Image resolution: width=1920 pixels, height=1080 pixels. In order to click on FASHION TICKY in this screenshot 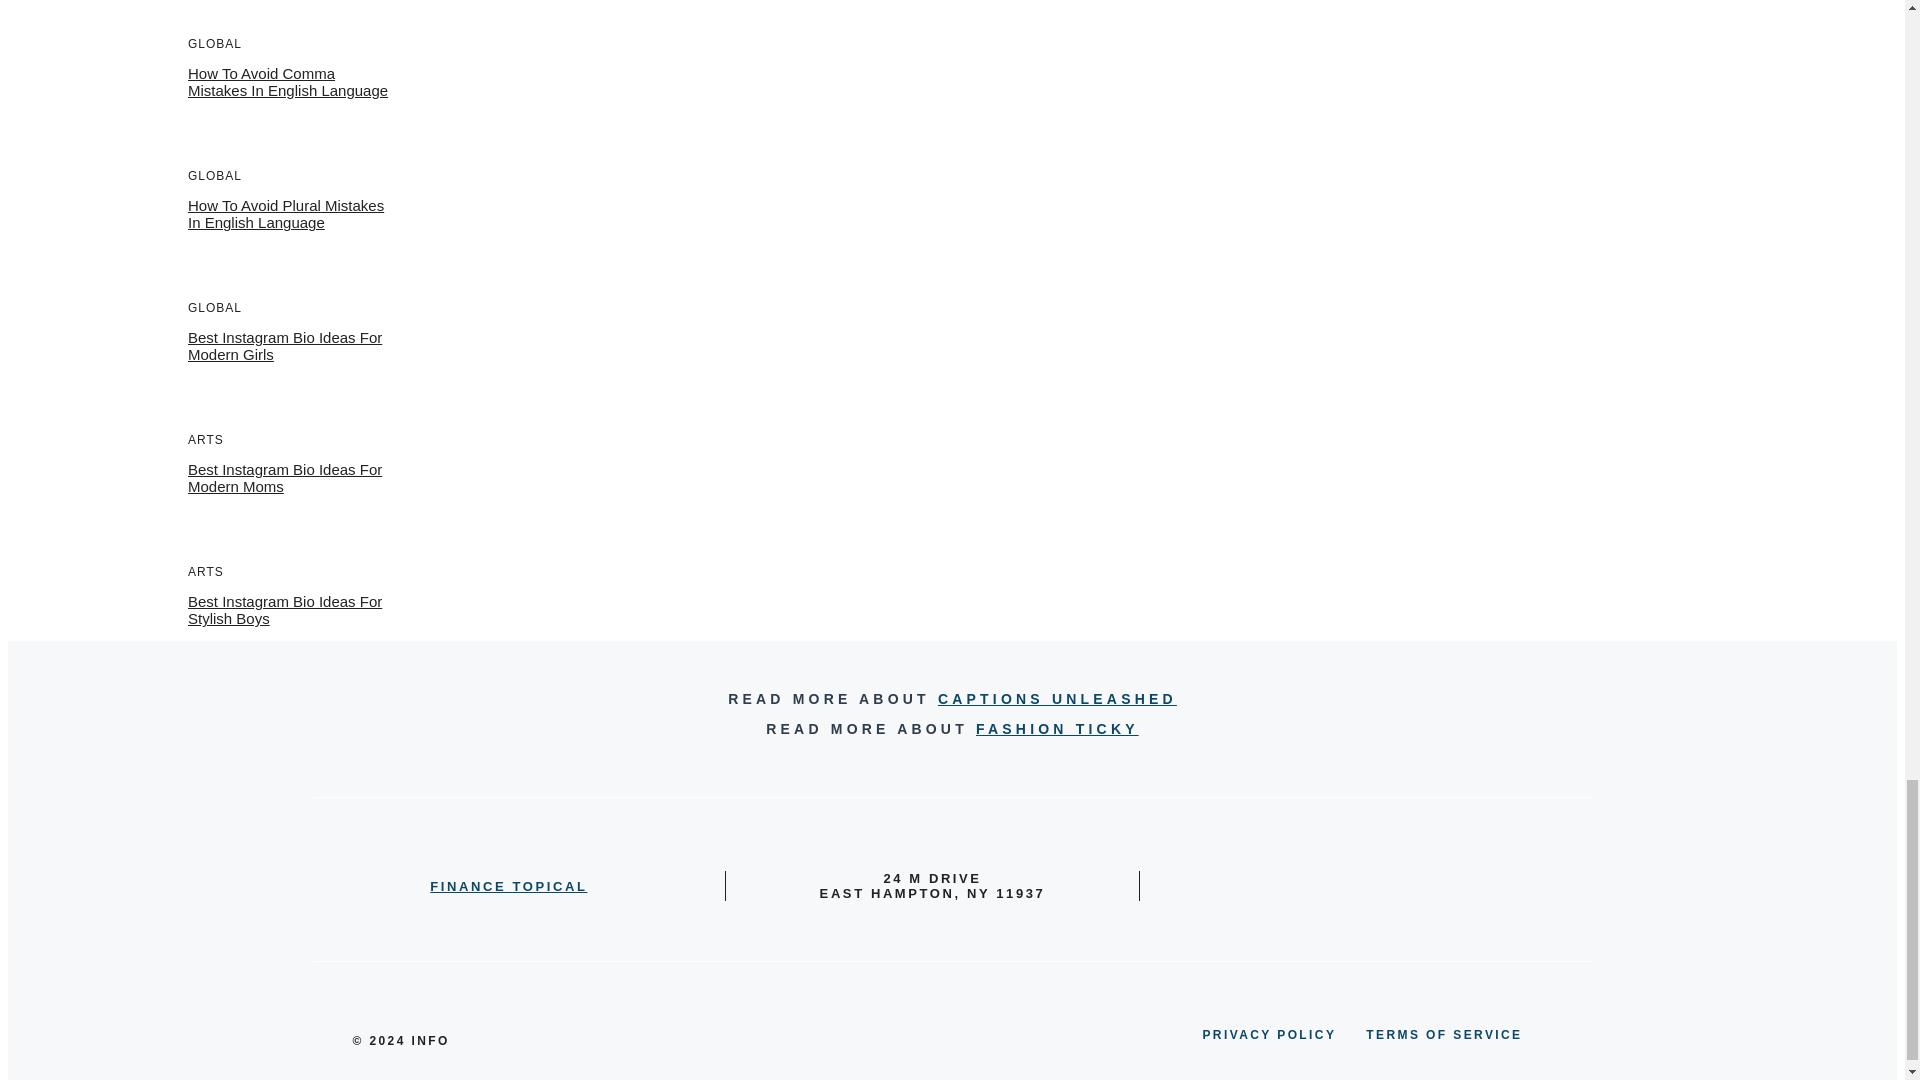, I will do `click(1056, 728)`.